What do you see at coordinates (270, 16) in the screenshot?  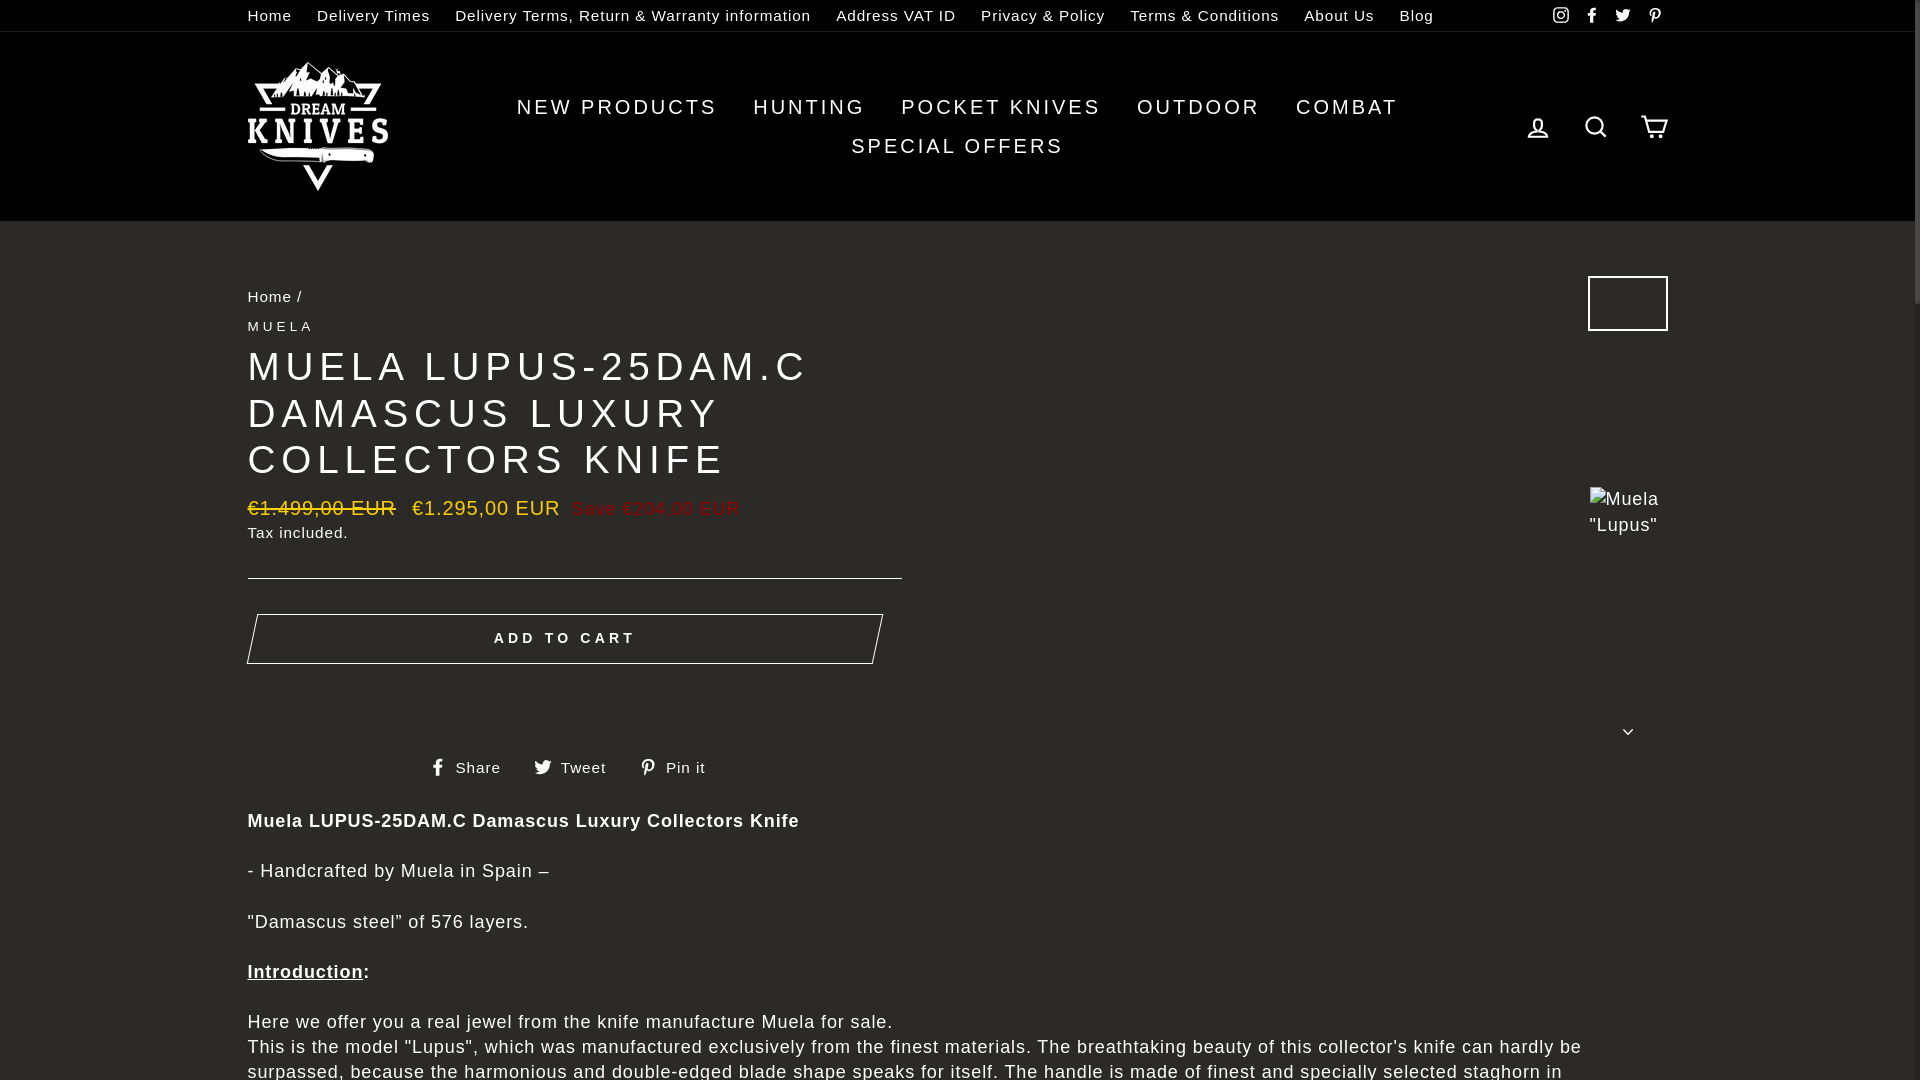 I see `Home` at bounding box center [270, 16].